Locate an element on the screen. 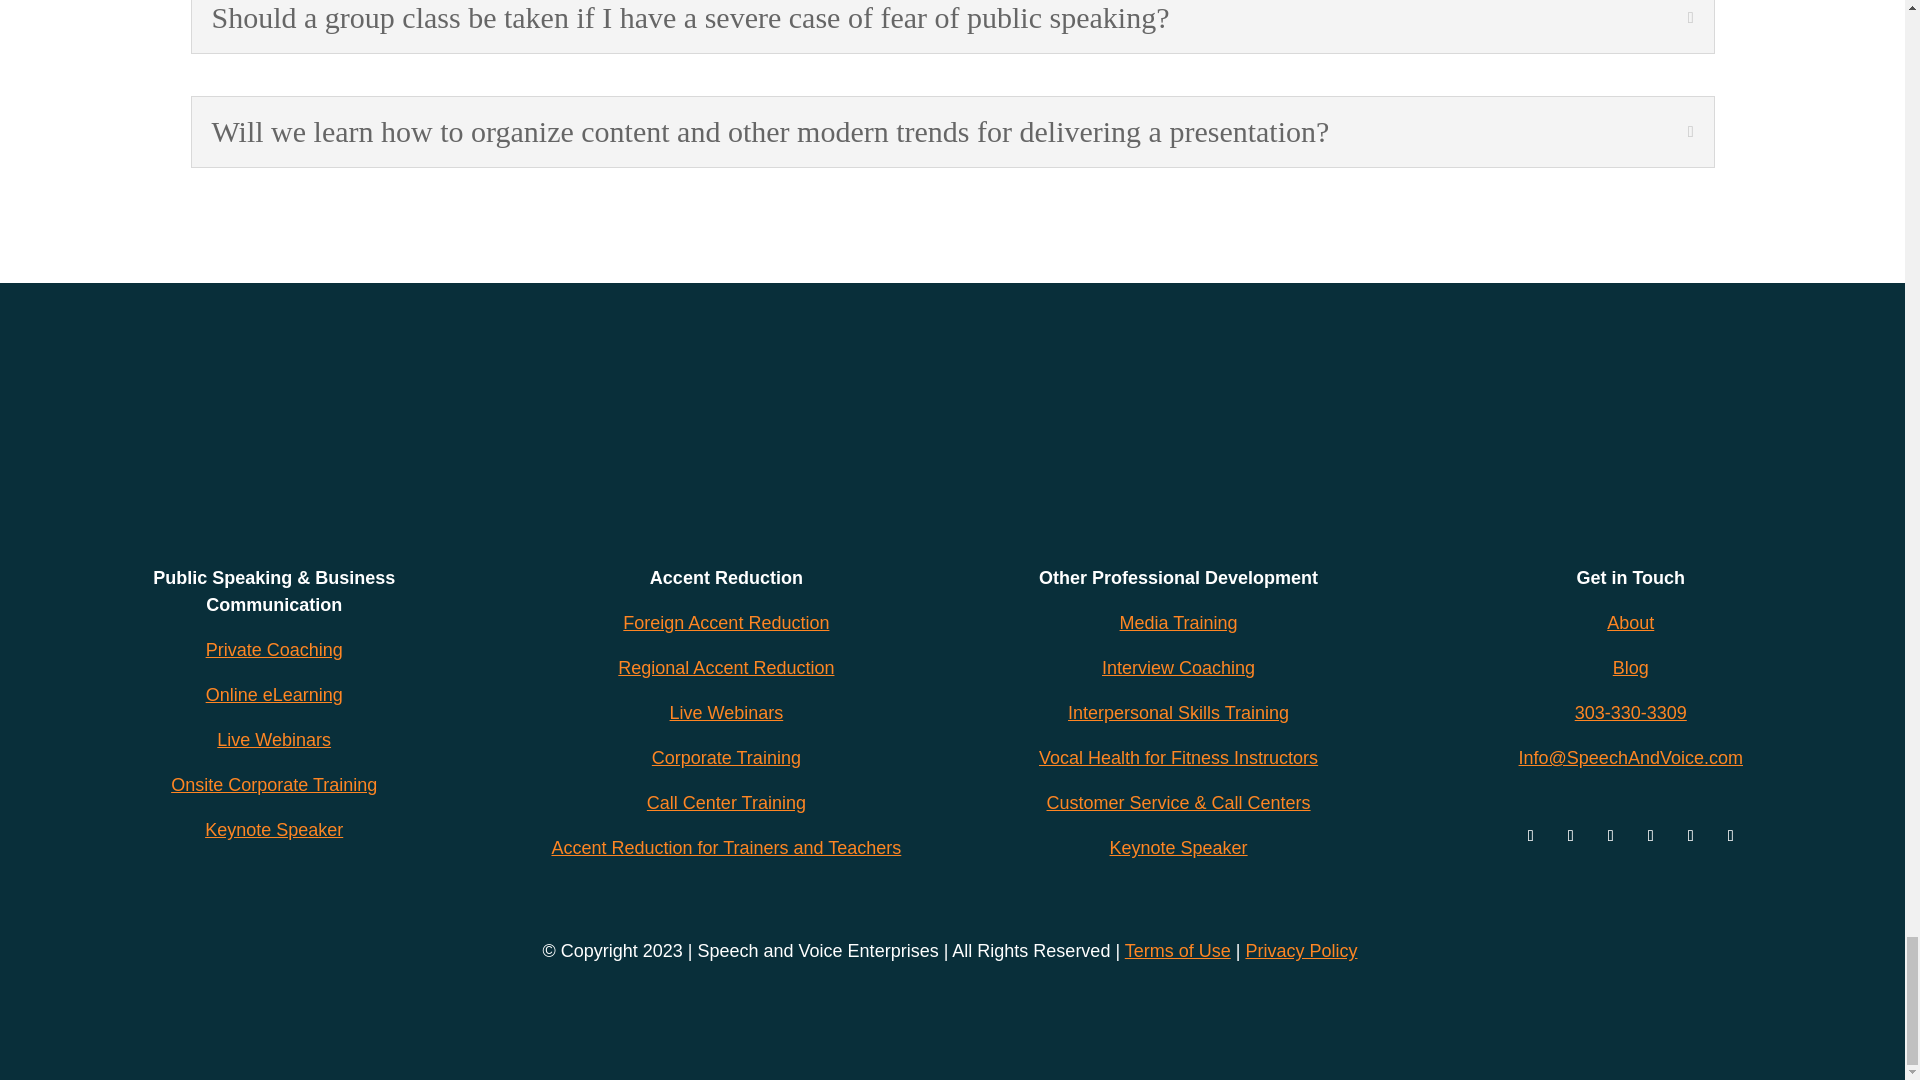 The height and width of the screenshot is (1080, 1920). Follow on Facebook is located at coordinates (1730, 836).